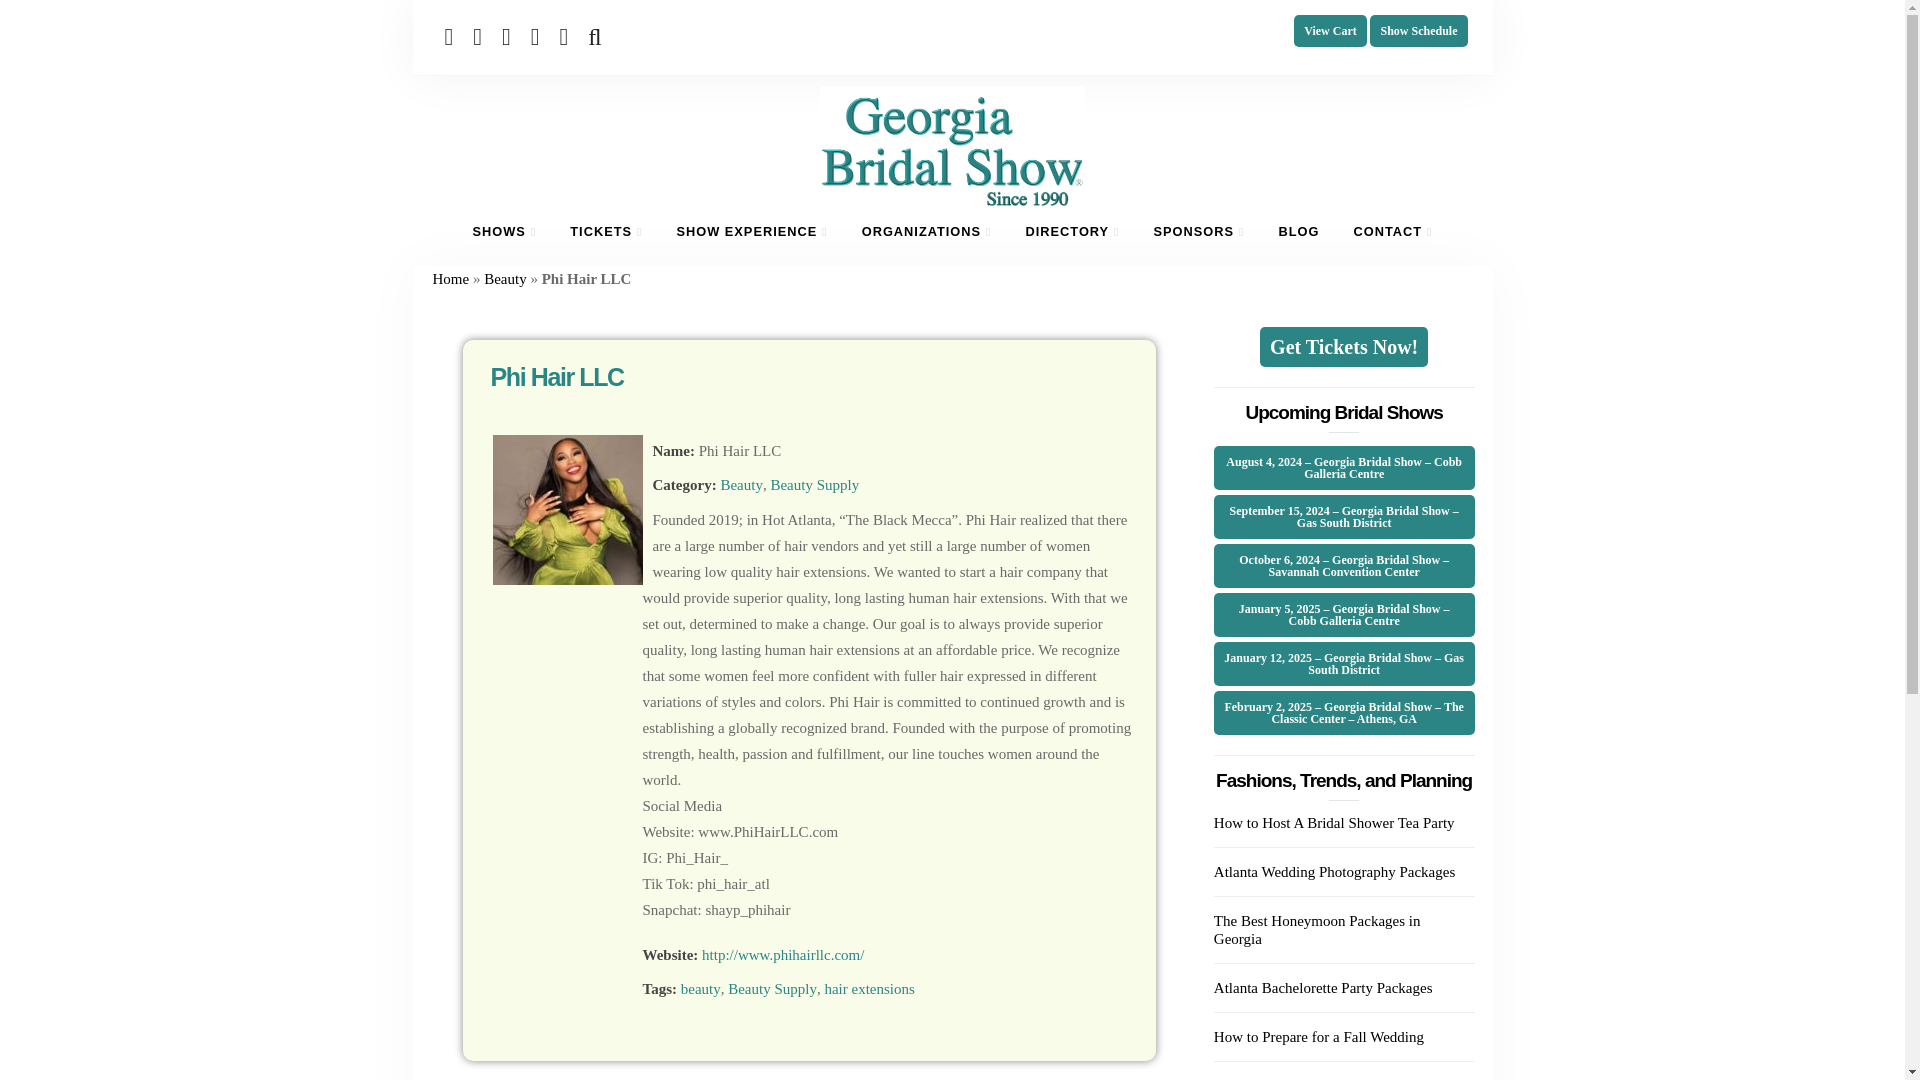 The image size is (1920, 1080). Describe the element at coordinates (480, 36) in the screenshot. I see `Twitter` at that location.